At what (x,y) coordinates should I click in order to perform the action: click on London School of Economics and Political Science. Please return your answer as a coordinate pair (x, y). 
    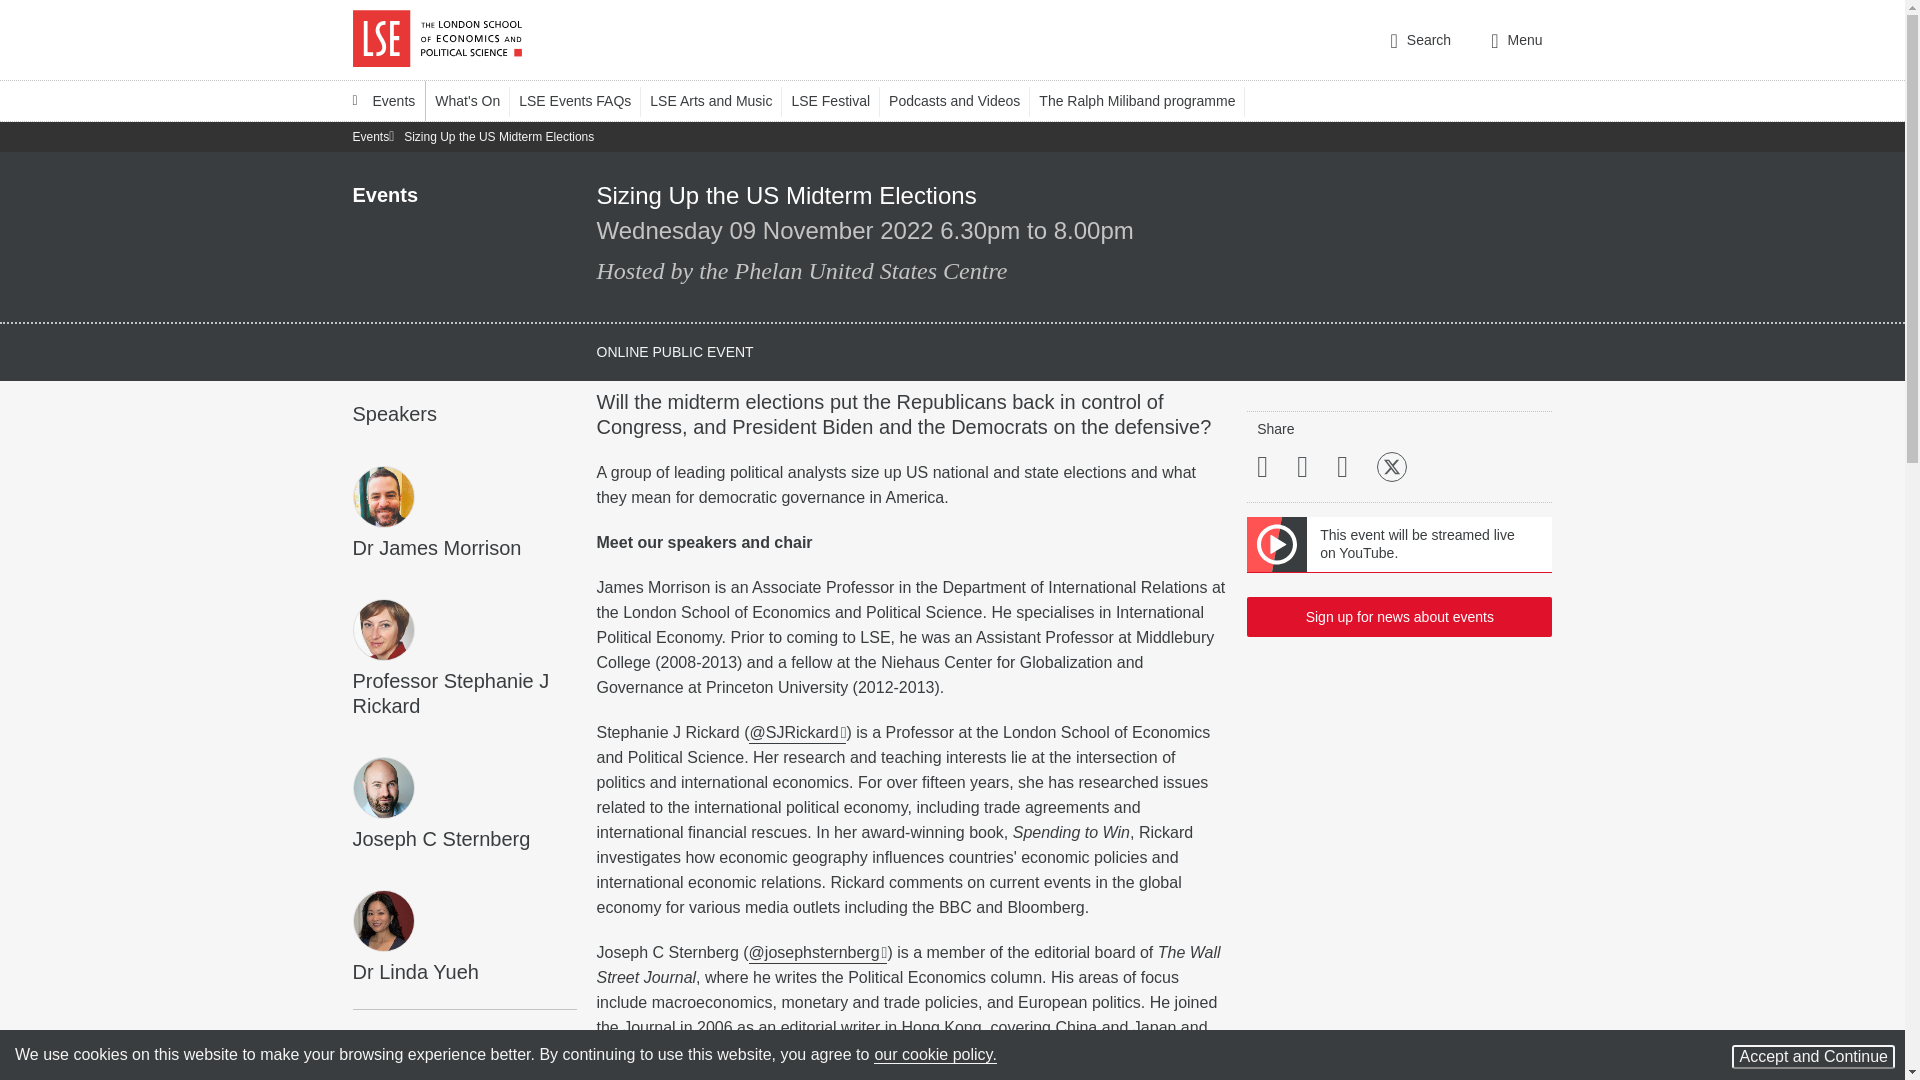
    Looking at the image, I should click on (436, 40).